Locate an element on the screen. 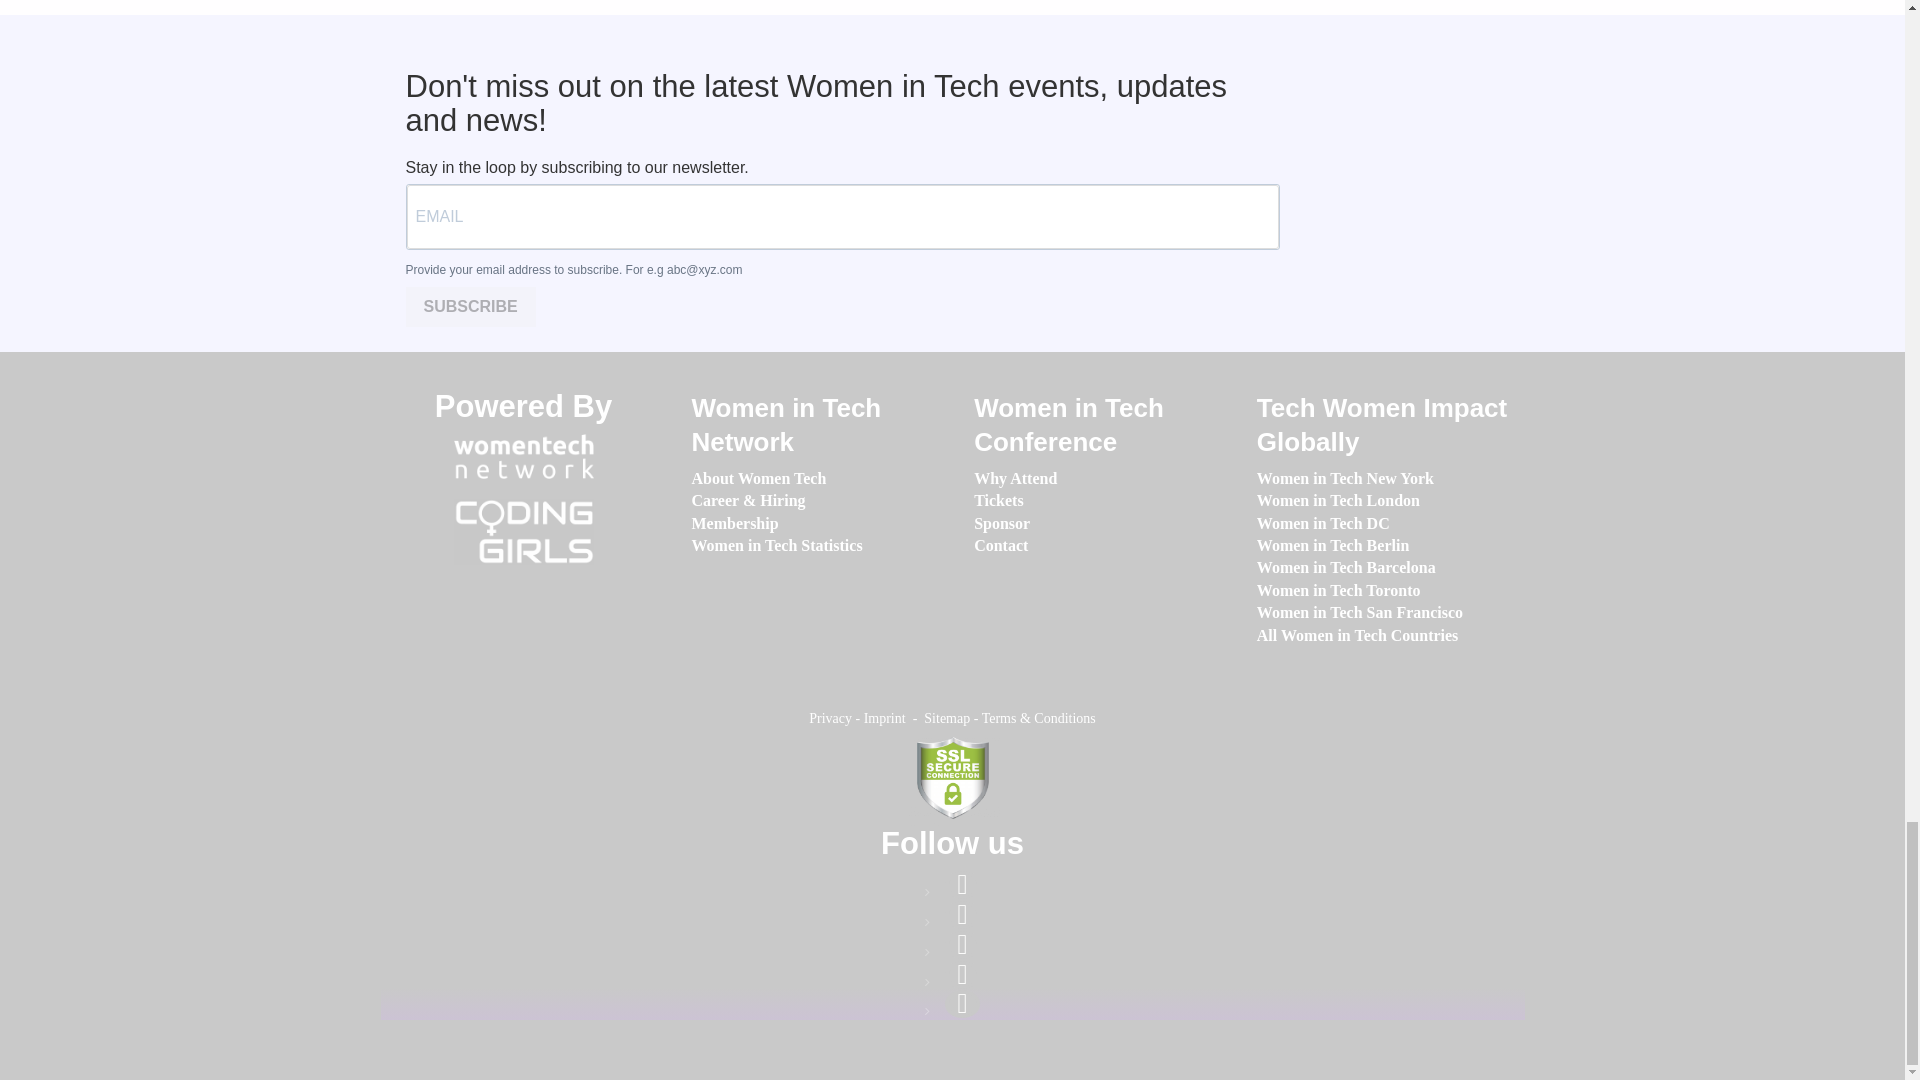 Image resolution: width=1920 pixels, height=1080 pixels. twitter is located at coordinates (962, 975).